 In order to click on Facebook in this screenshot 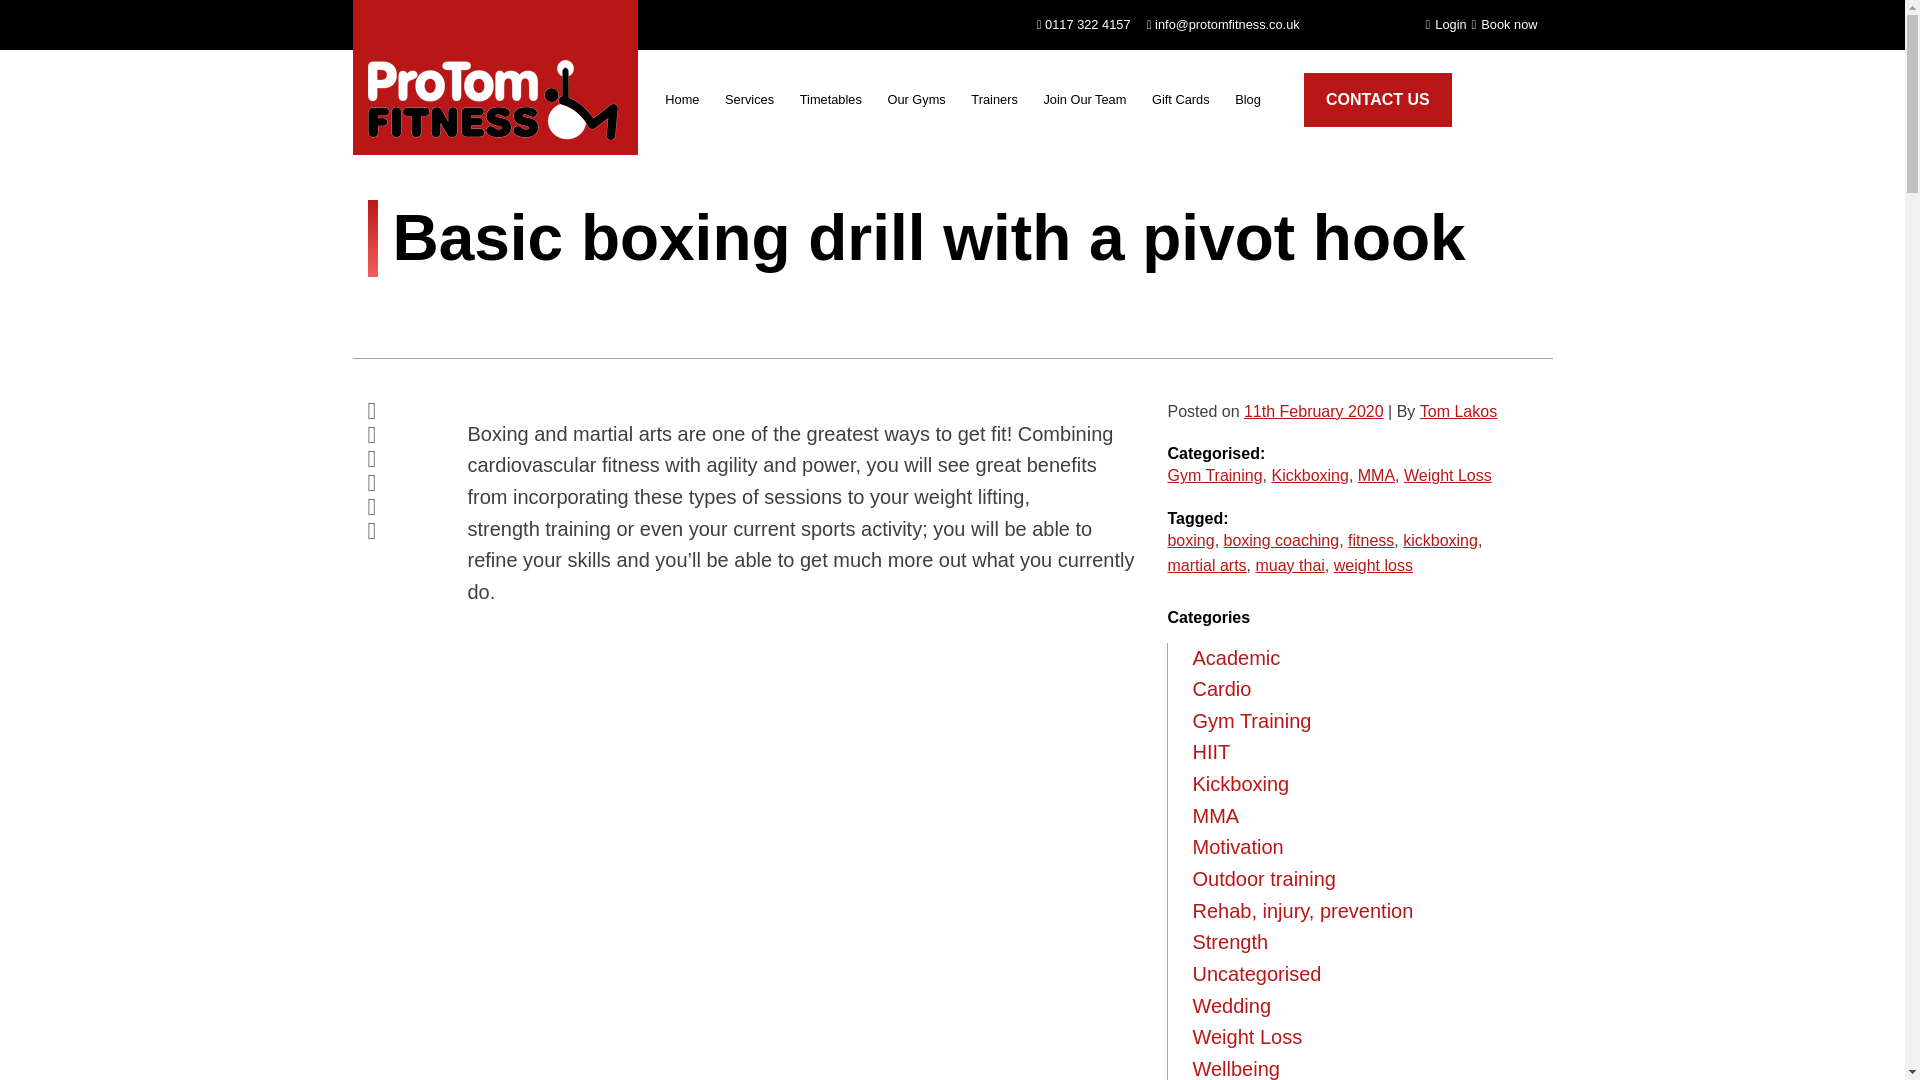, I will do `click(402, 410)`.